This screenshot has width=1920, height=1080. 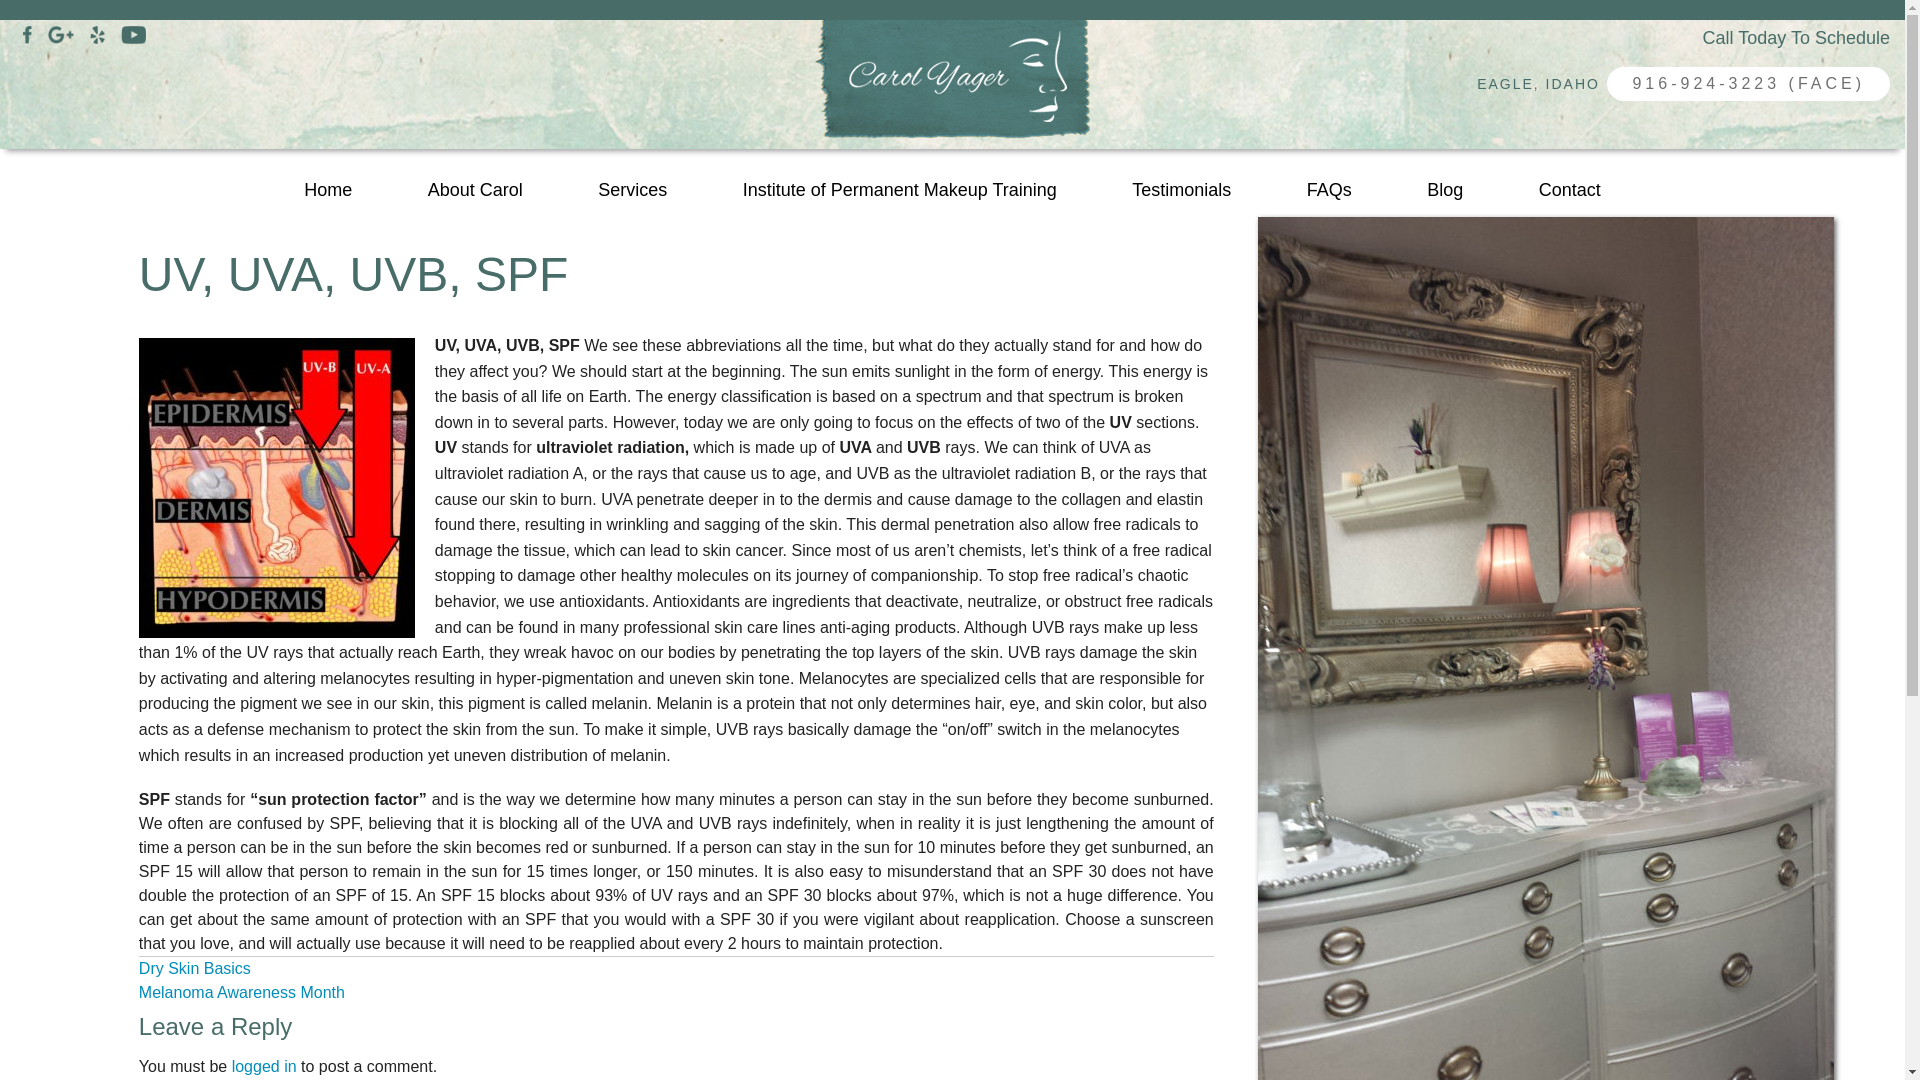 What do you see at coordinates (1446, 190) in the screenshot?
I see `Blog` at bounding box center [1446, 190].